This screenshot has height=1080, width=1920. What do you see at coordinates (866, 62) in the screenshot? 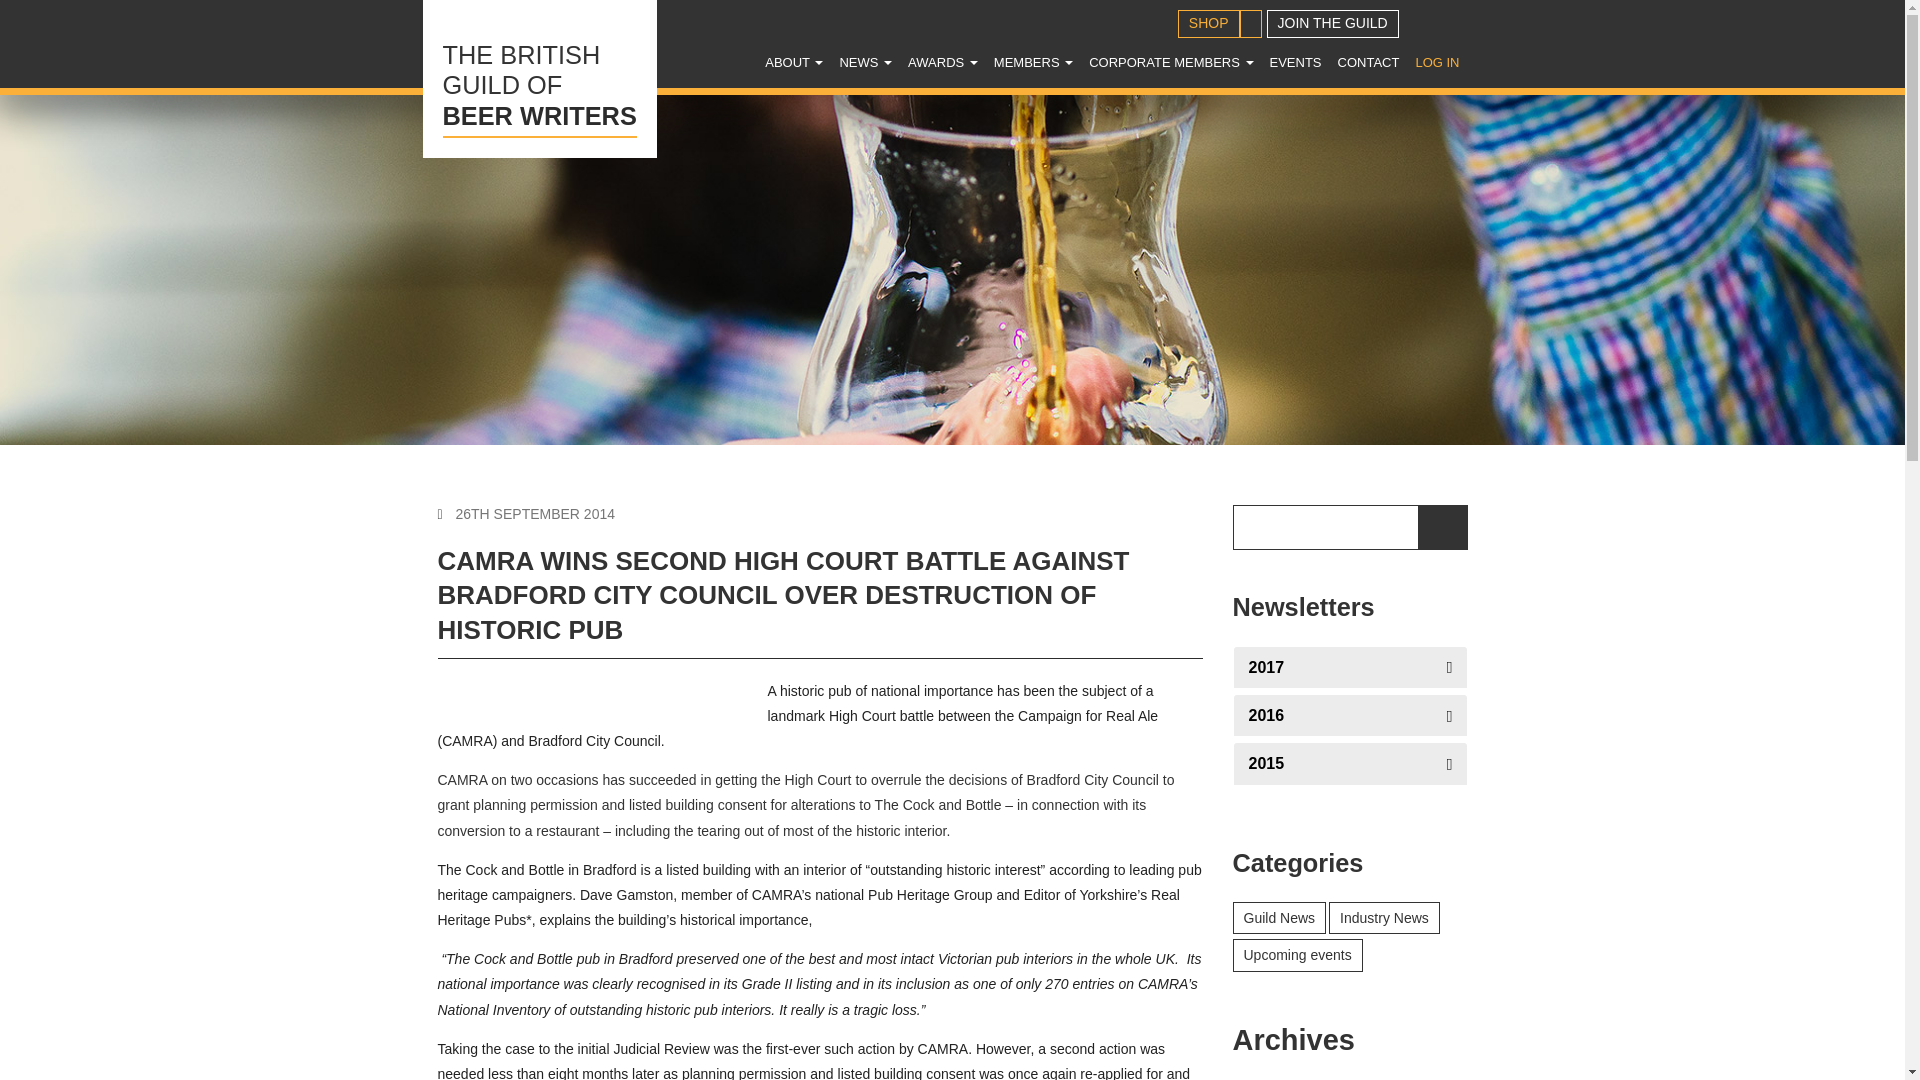
I see `About` at bounding box center [866, 62].